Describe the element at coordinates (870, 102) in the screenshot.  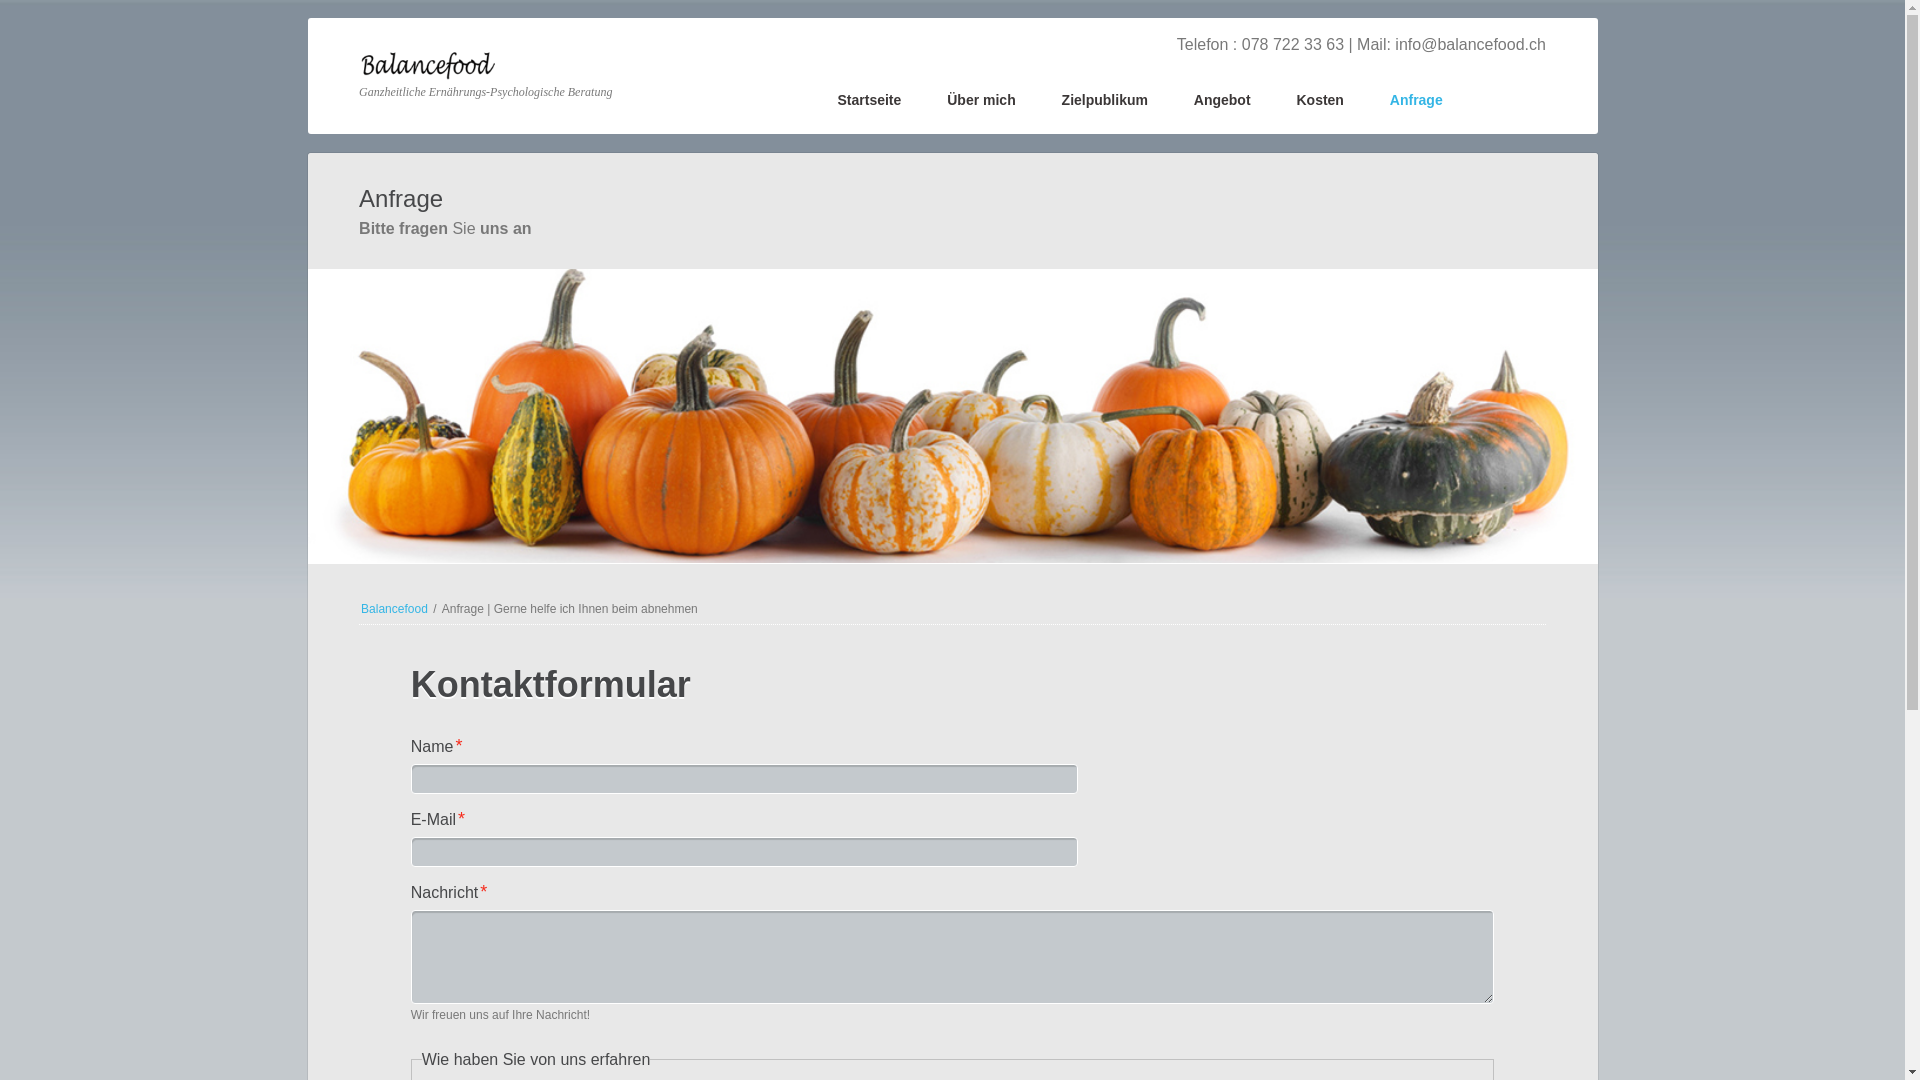
I see `Startseite` at that location.